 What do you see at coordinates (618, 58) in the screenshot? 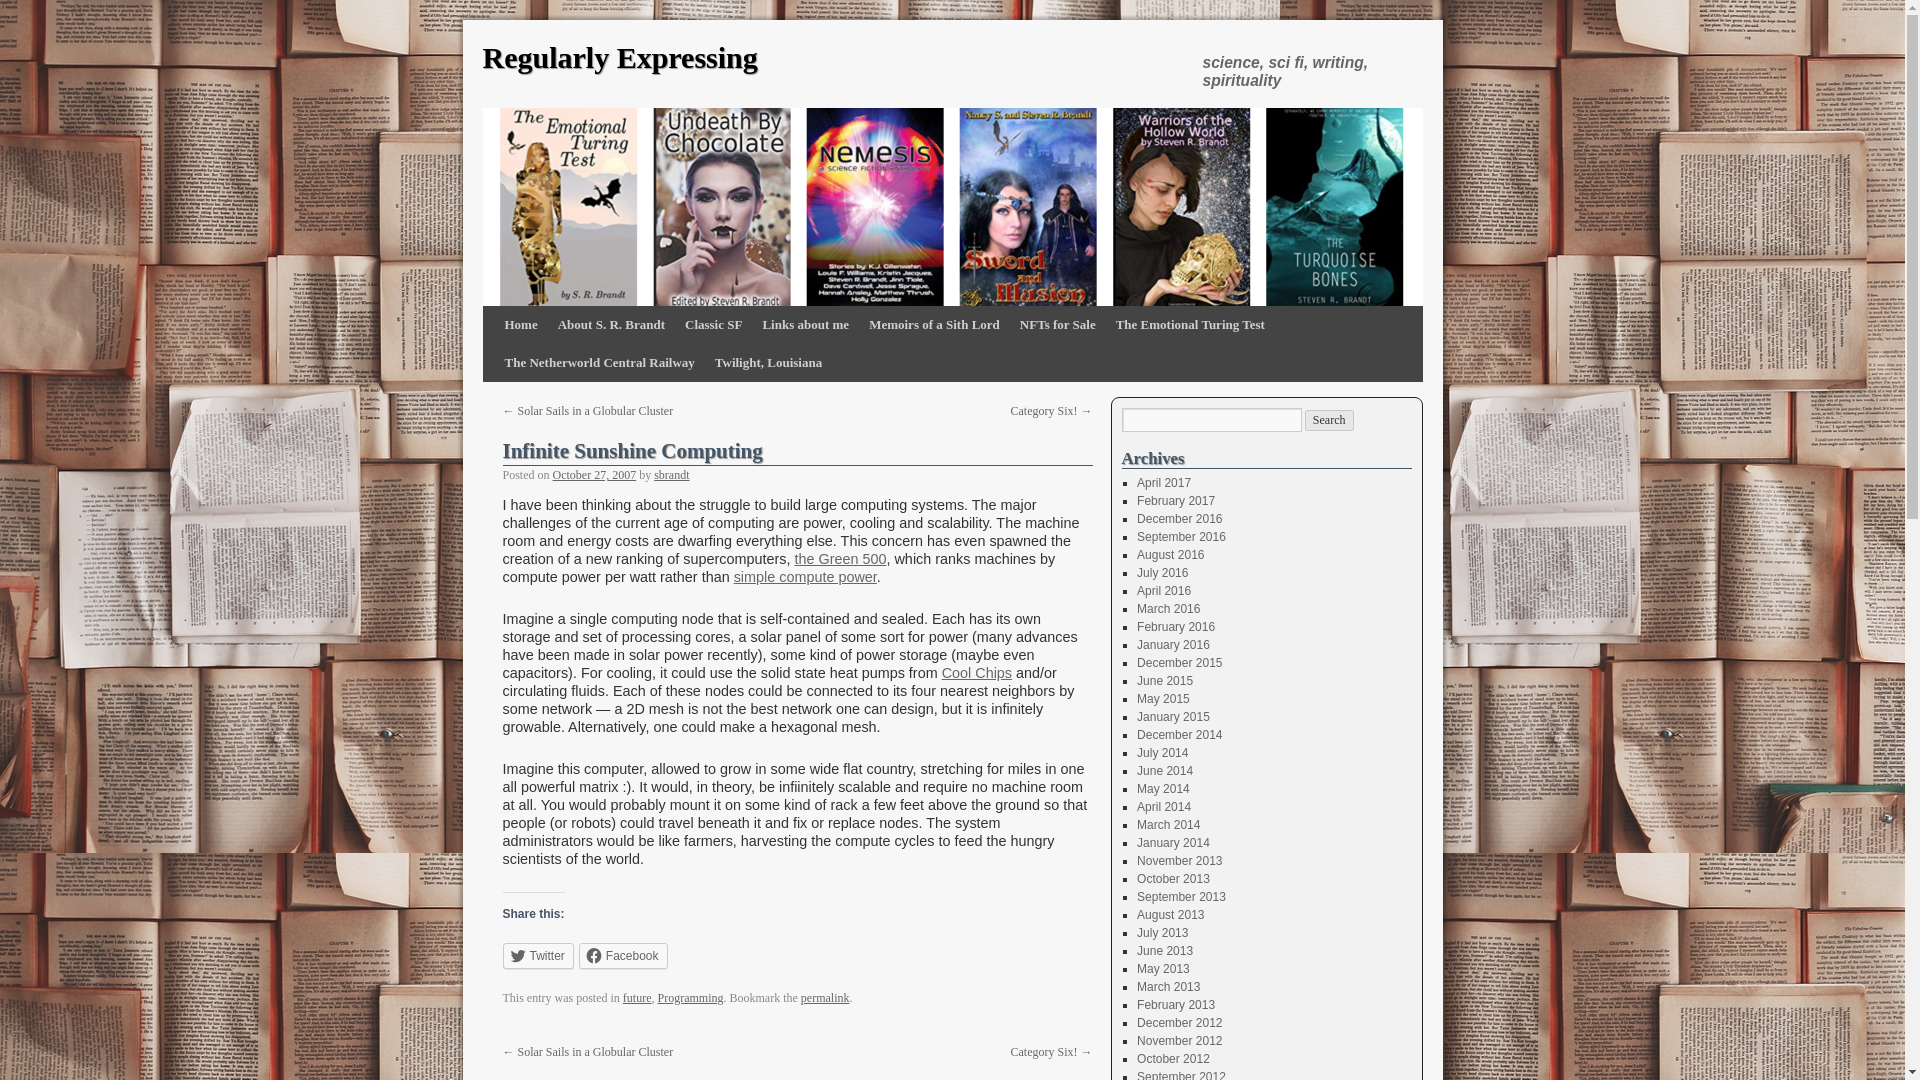
I see `Regularly Expressing` at bounding box center [618, 58].